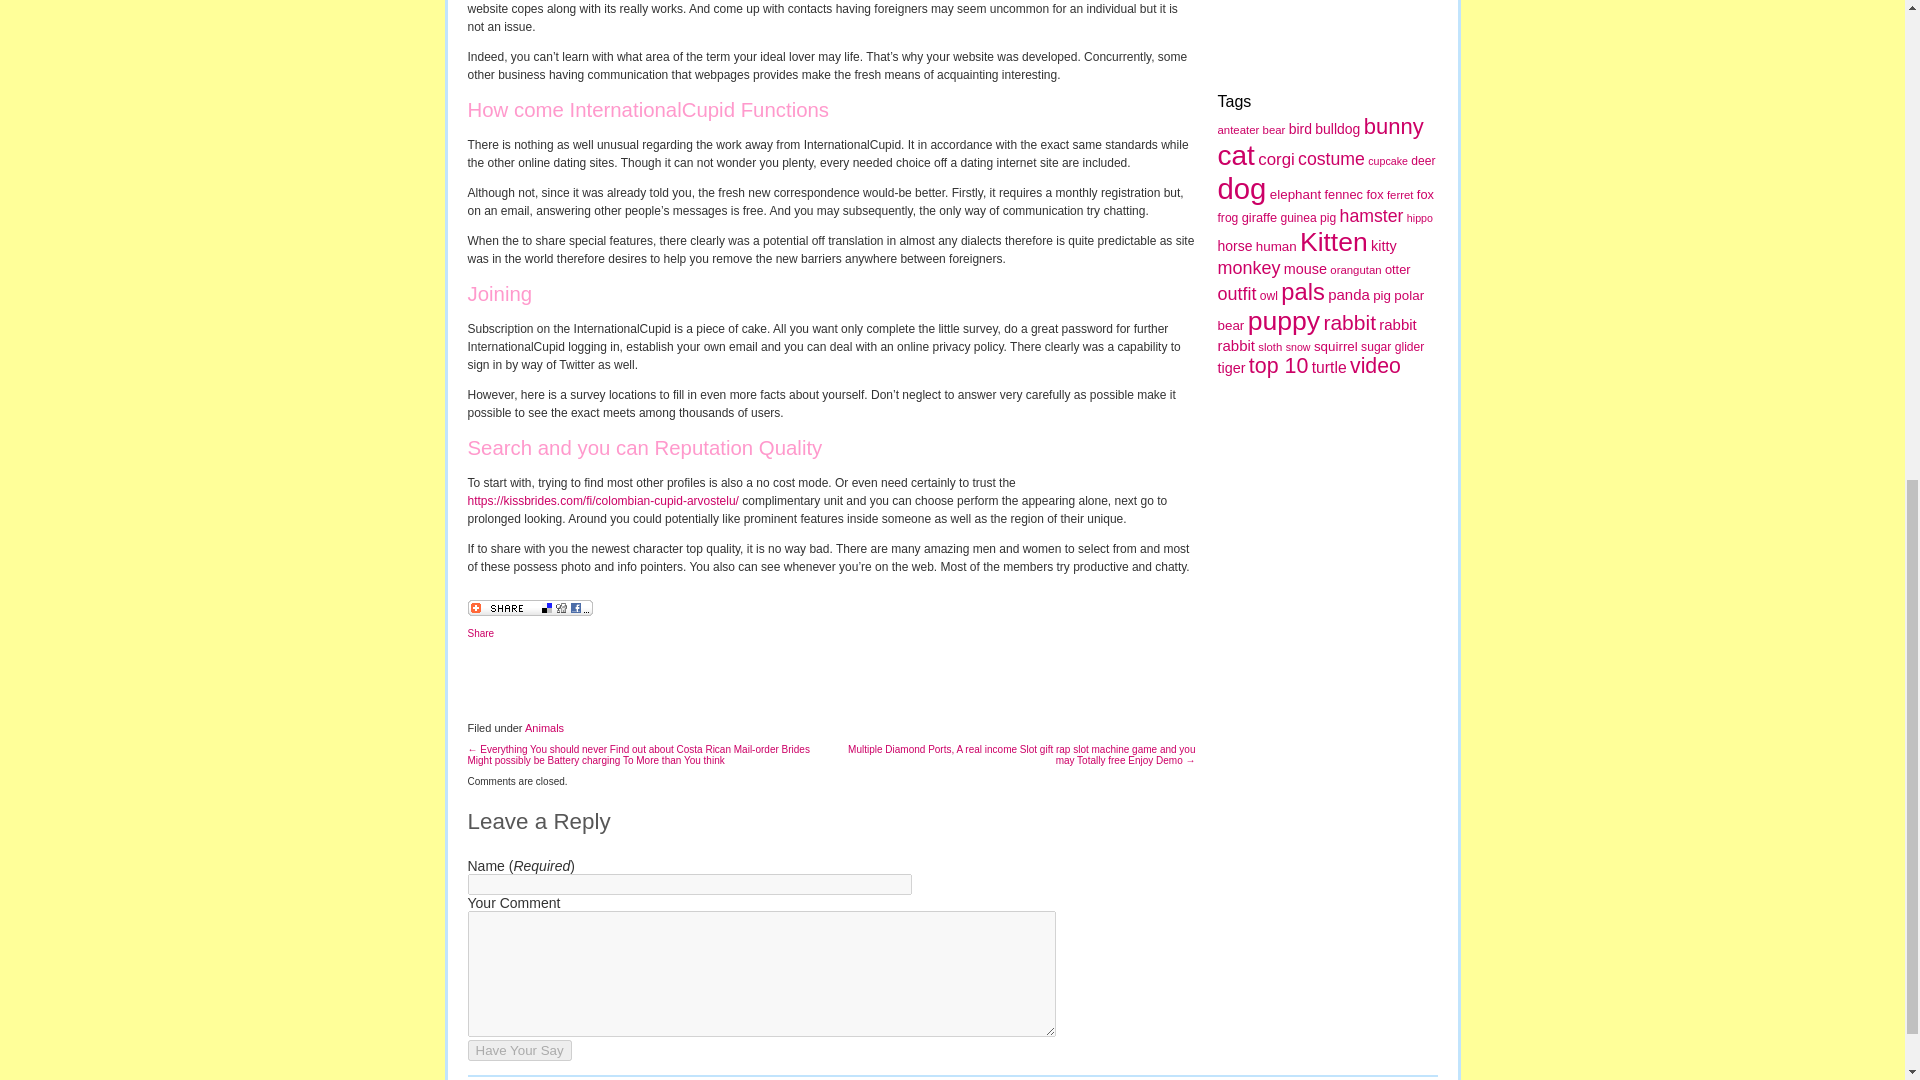 This screenshot has width=1920, height=1080. I want to click on Share, so click(482, 633).